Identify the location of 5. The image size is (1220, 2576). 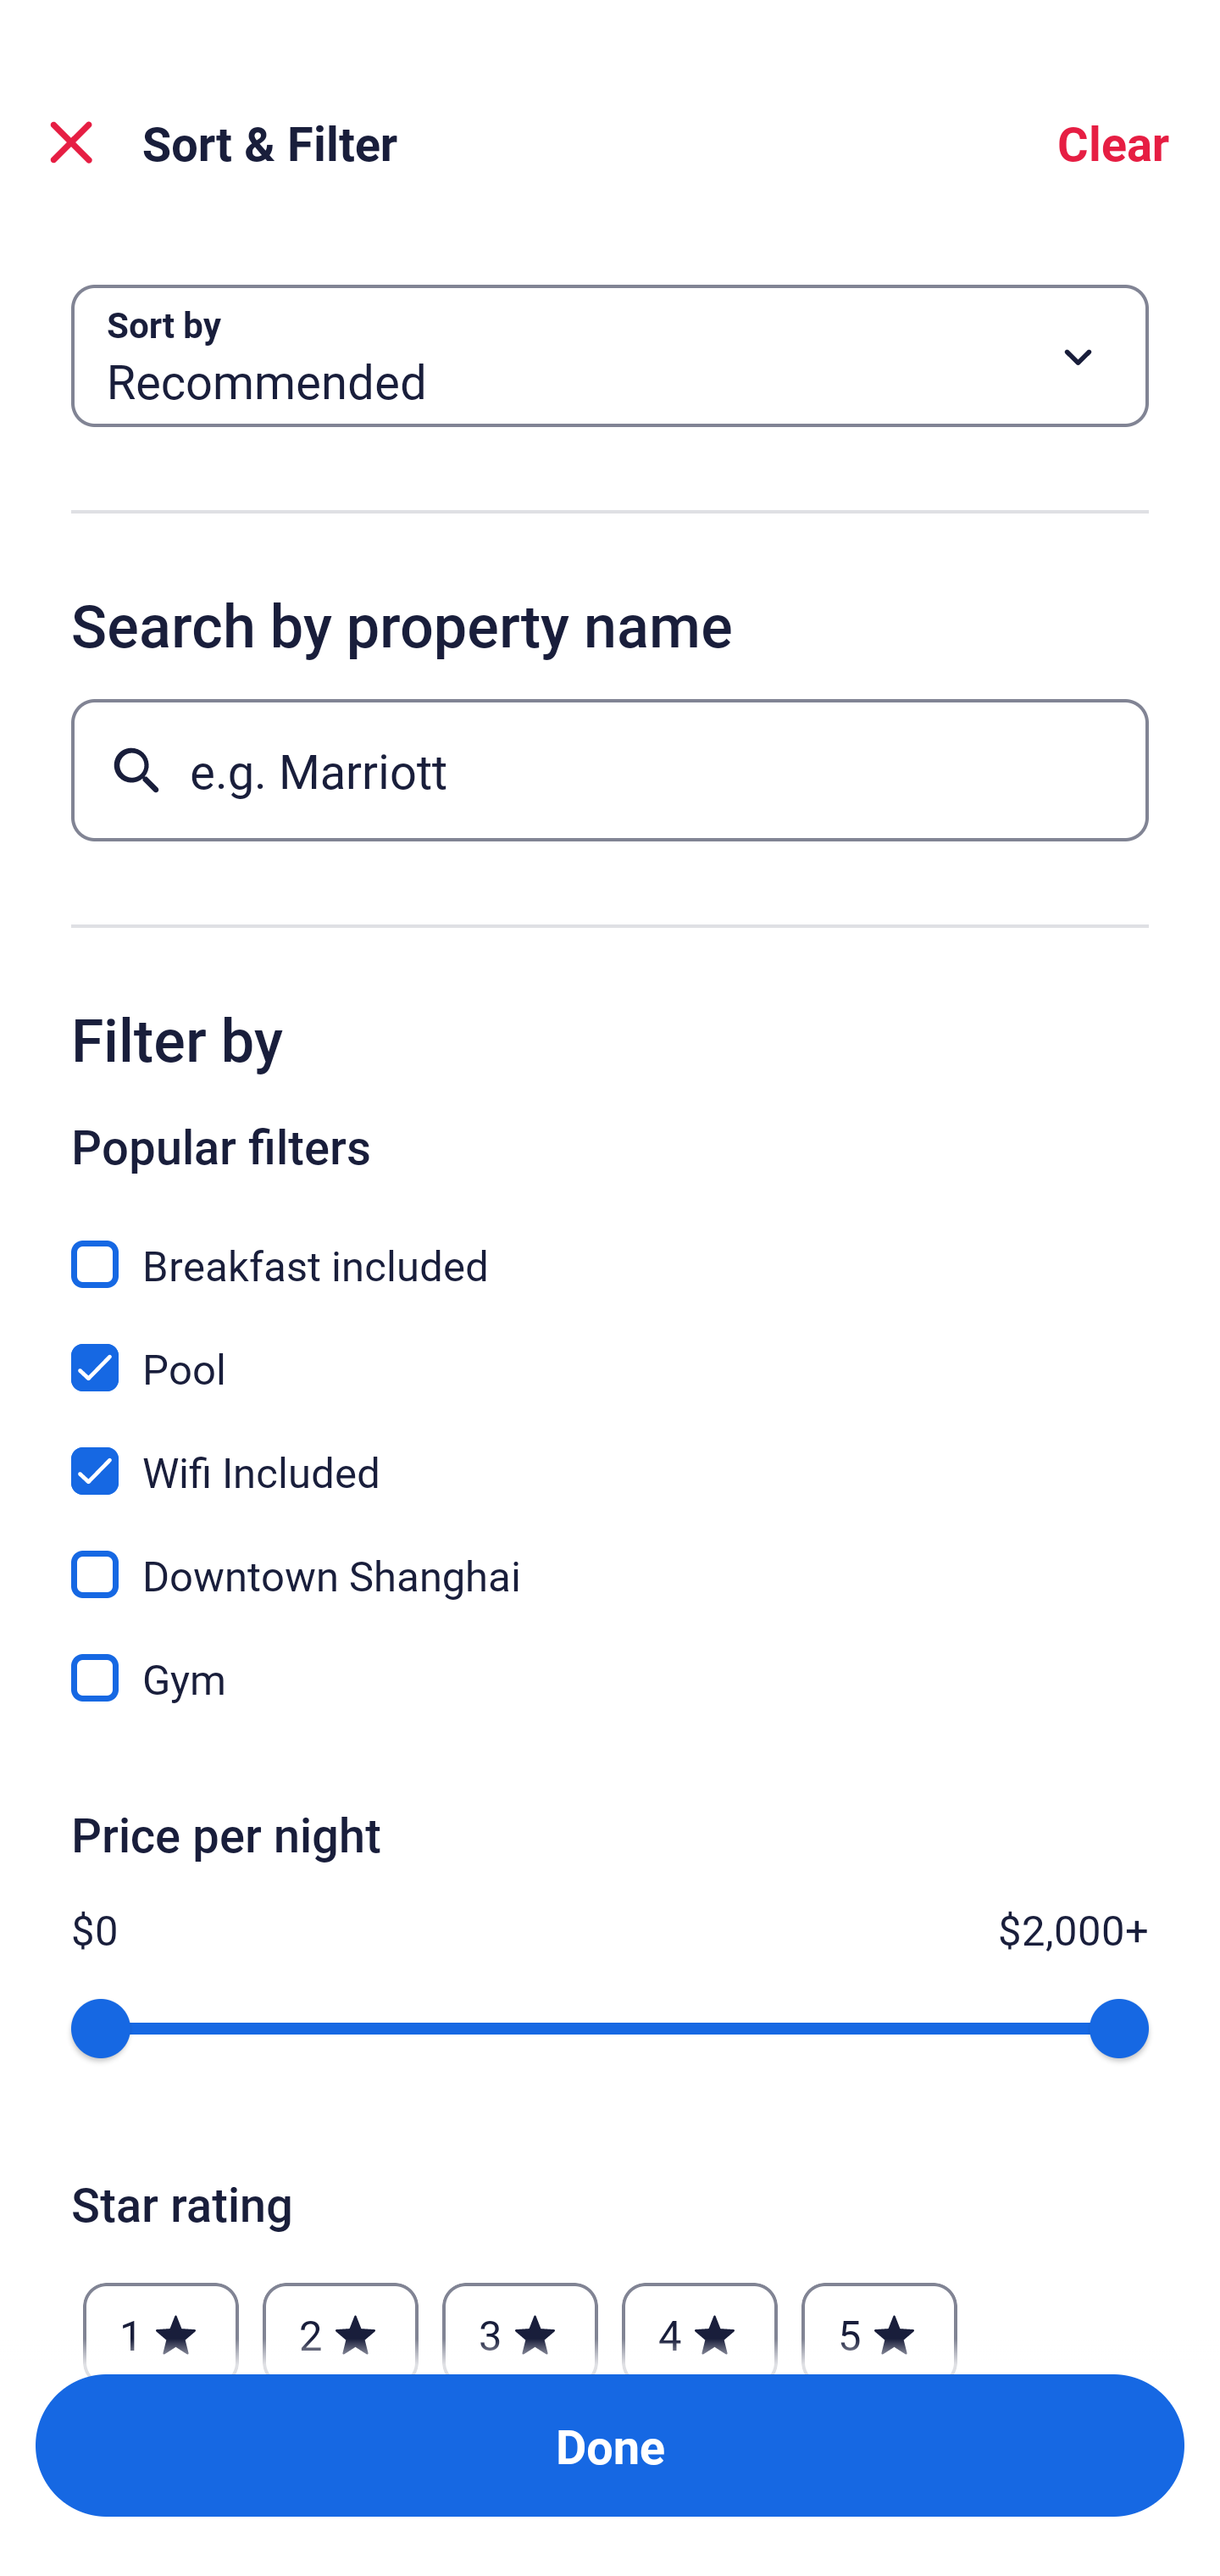
(879, 2319).